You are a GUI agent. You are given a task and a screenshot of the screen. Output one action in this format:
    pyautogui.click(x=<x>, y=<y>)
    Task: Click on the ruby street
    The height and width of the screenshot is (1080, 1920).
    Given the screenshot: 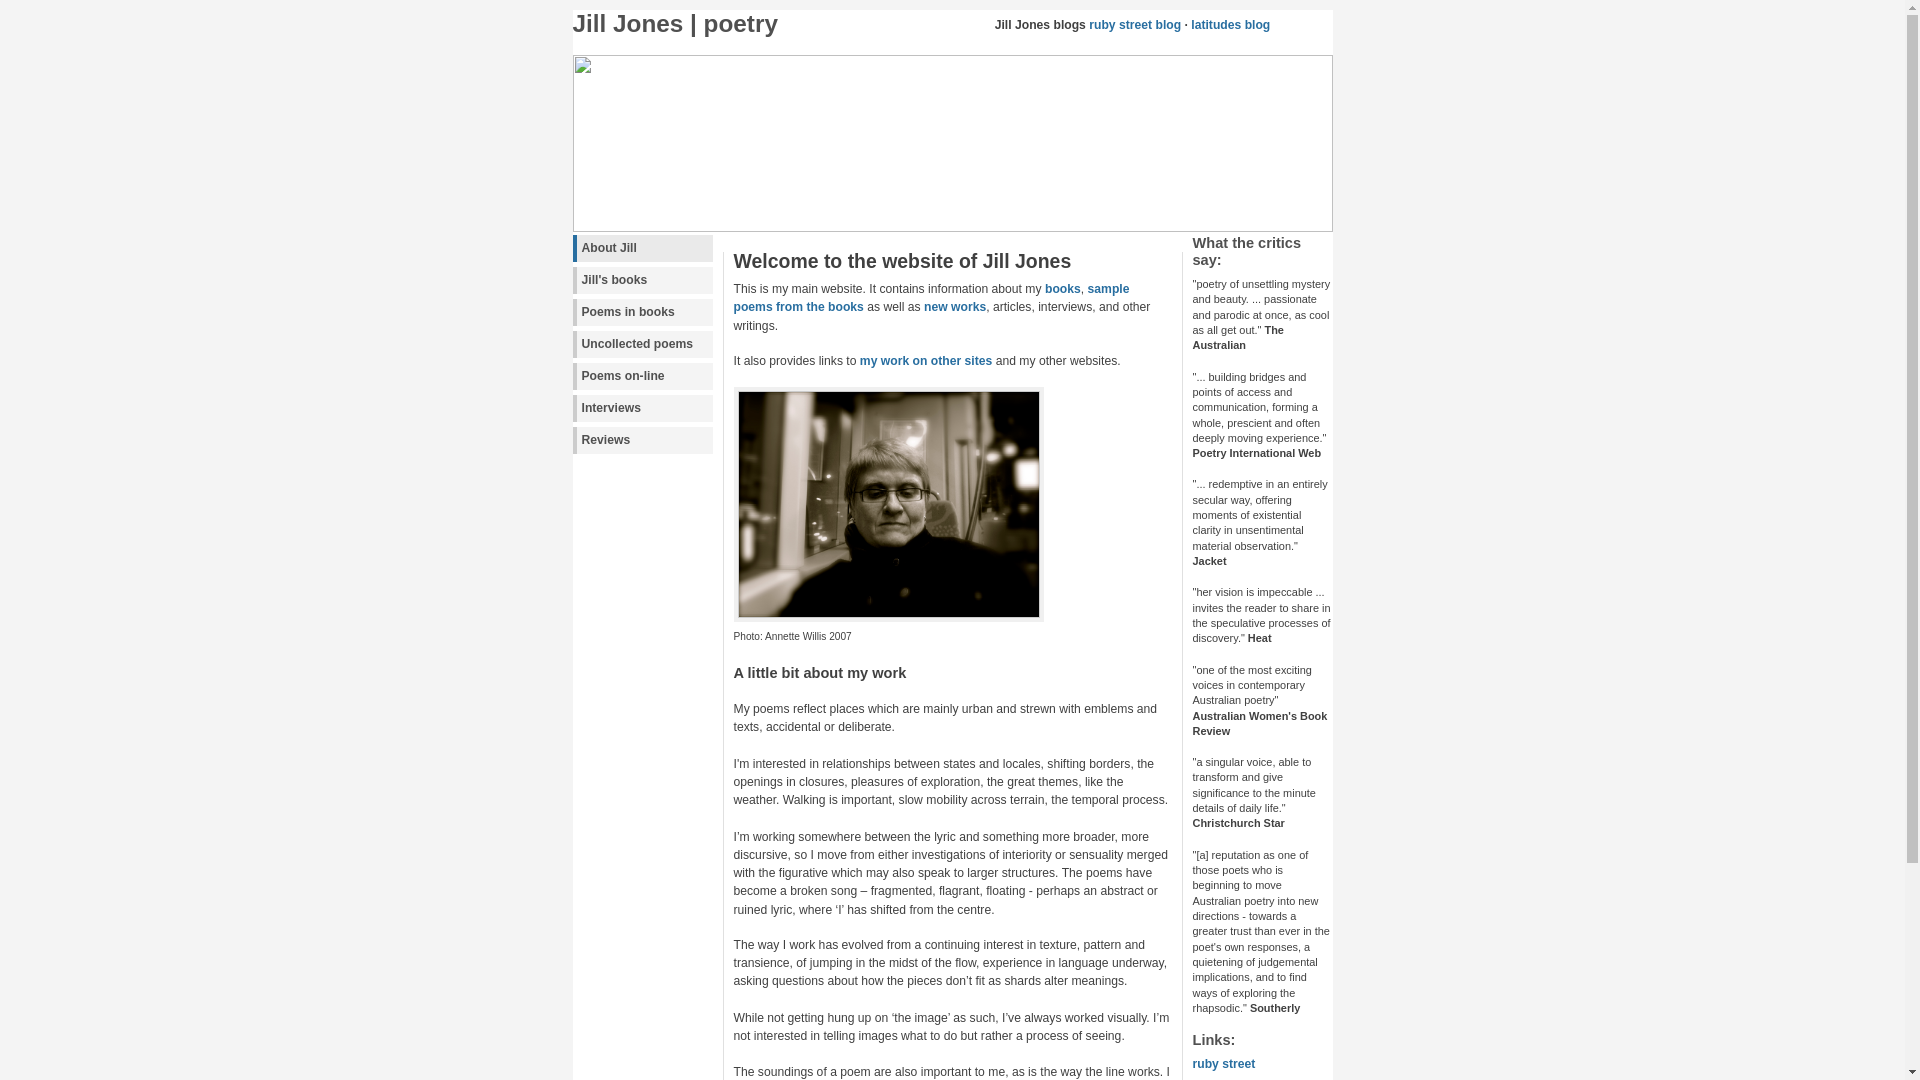 What is the action you would take?
    pyautogui.click(x=1224, y=1064)
    